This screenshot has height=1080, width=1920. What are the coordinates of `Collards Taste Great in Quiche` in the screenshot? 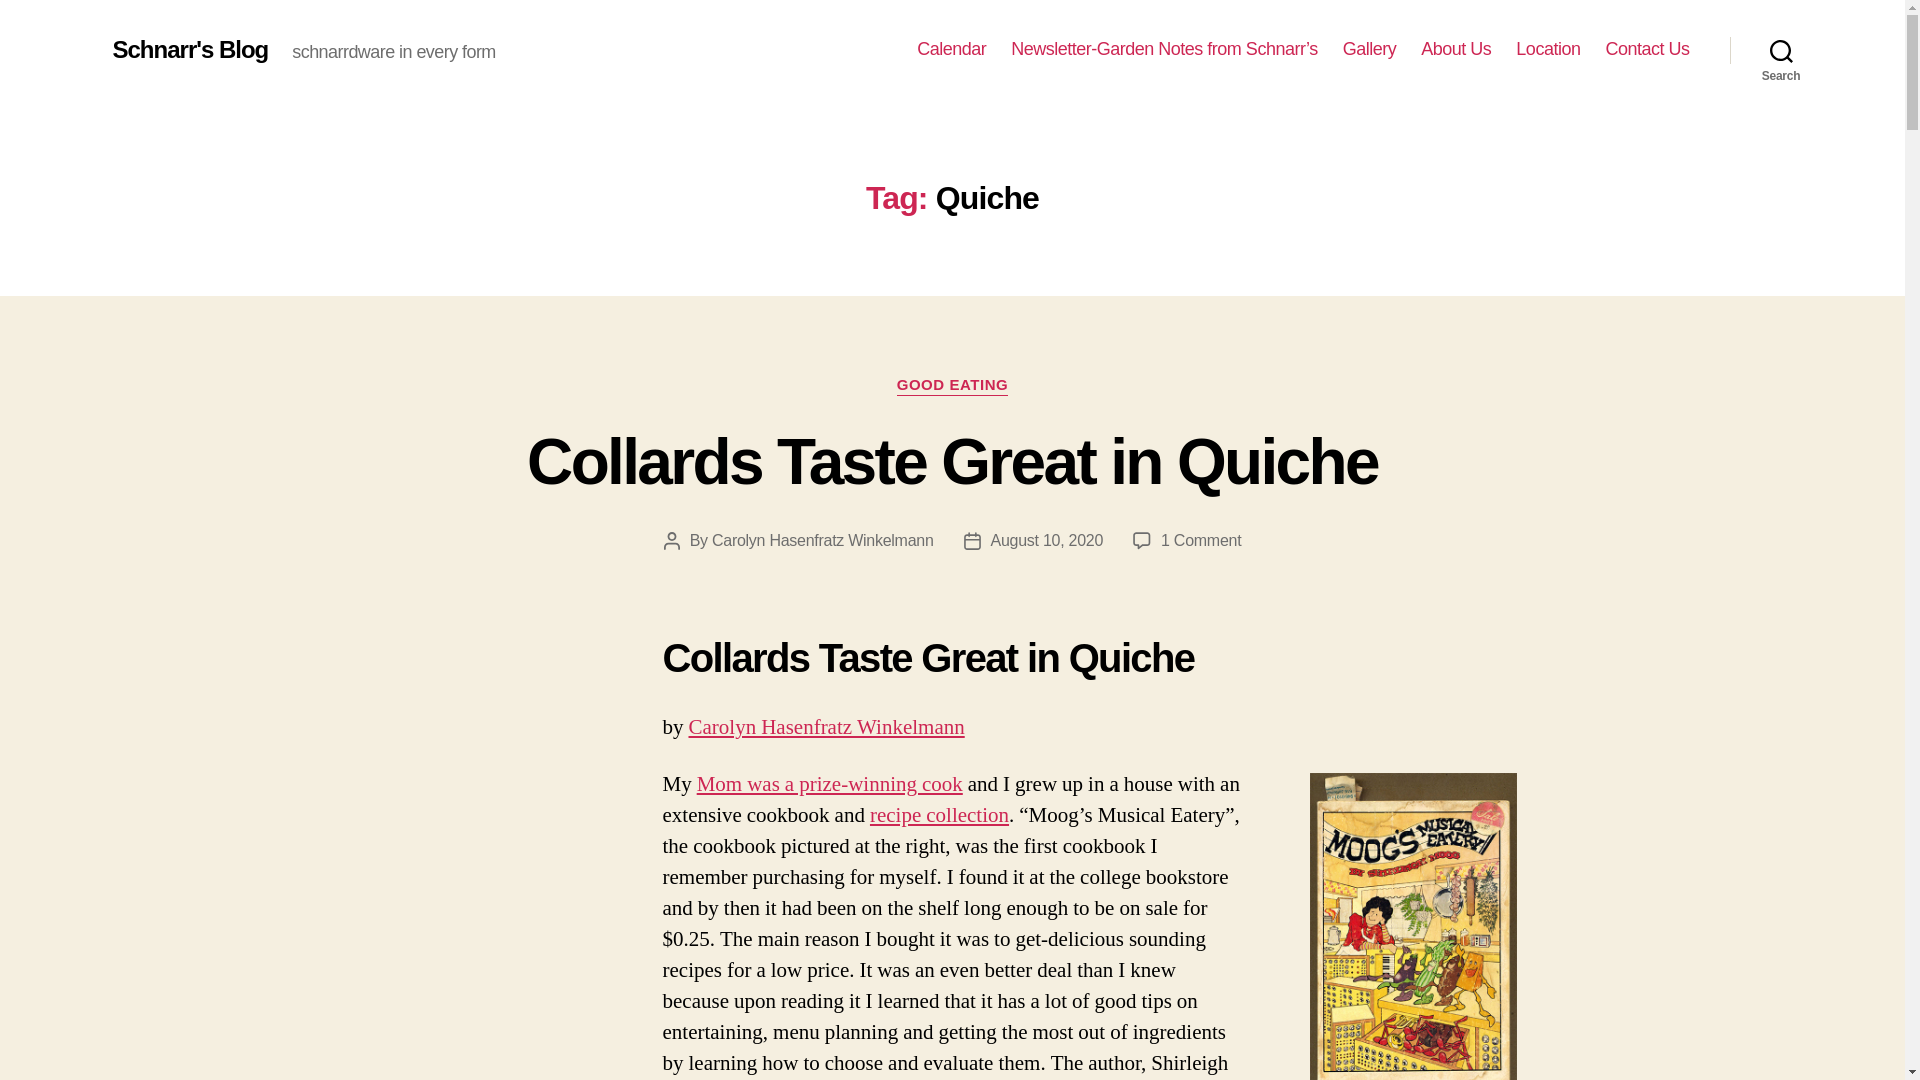 It's located at (952, 461).